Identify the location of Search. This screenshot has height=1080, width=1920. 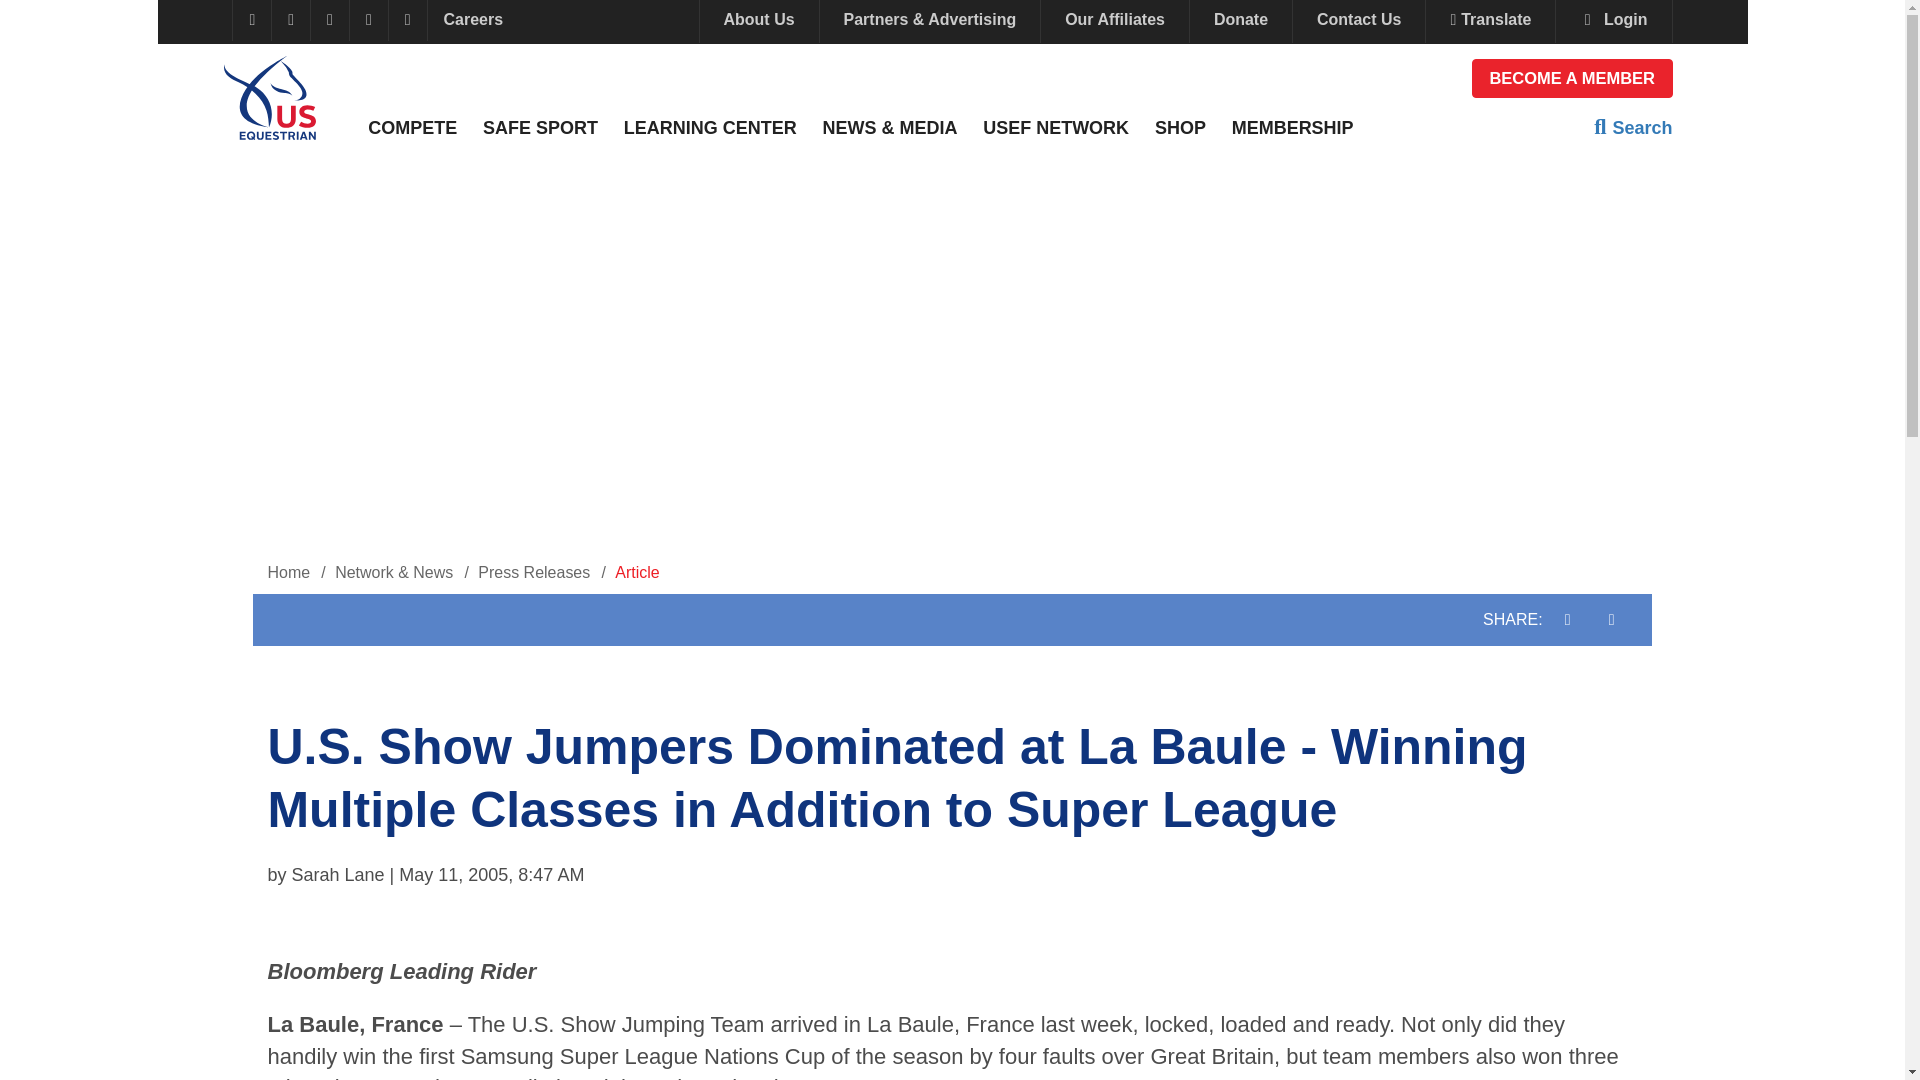
(1632, 126).